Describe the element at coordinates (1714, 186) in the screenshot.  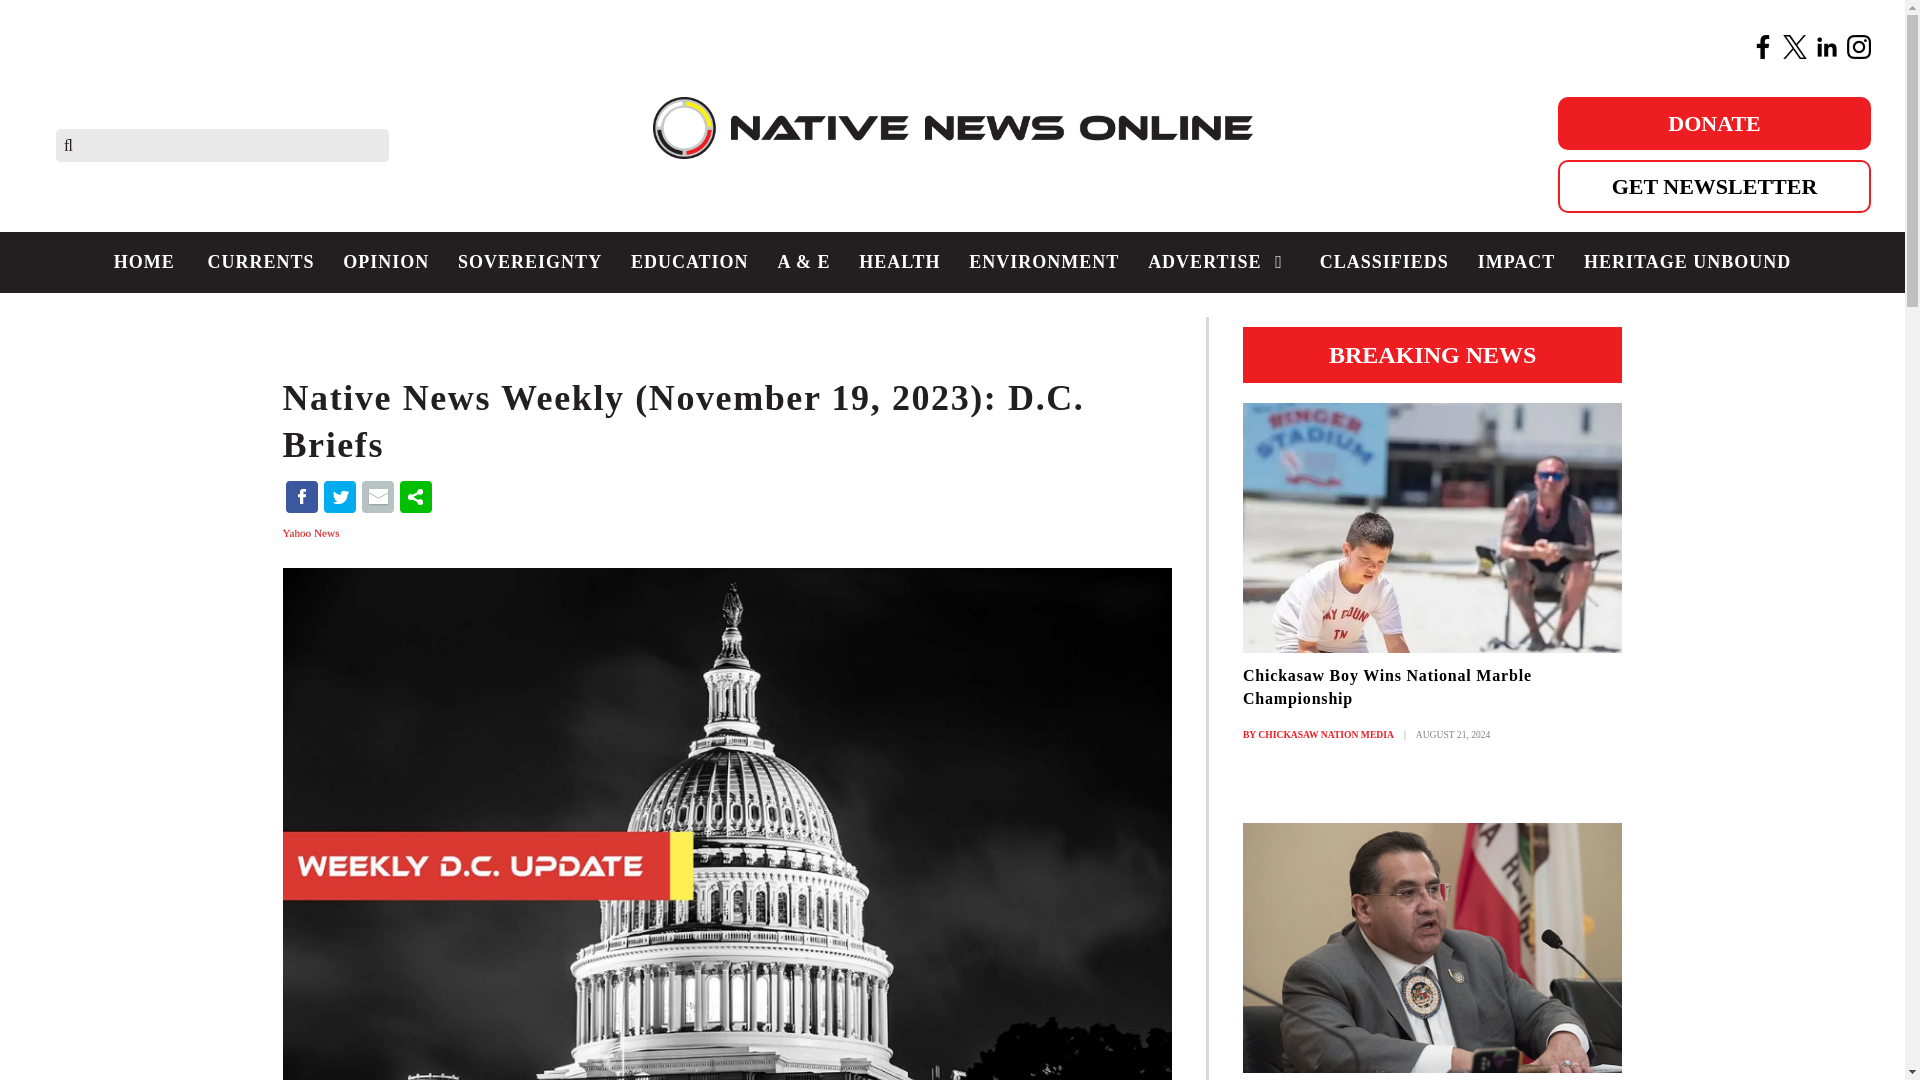
I see `GET NEWSLETTER` at that location.